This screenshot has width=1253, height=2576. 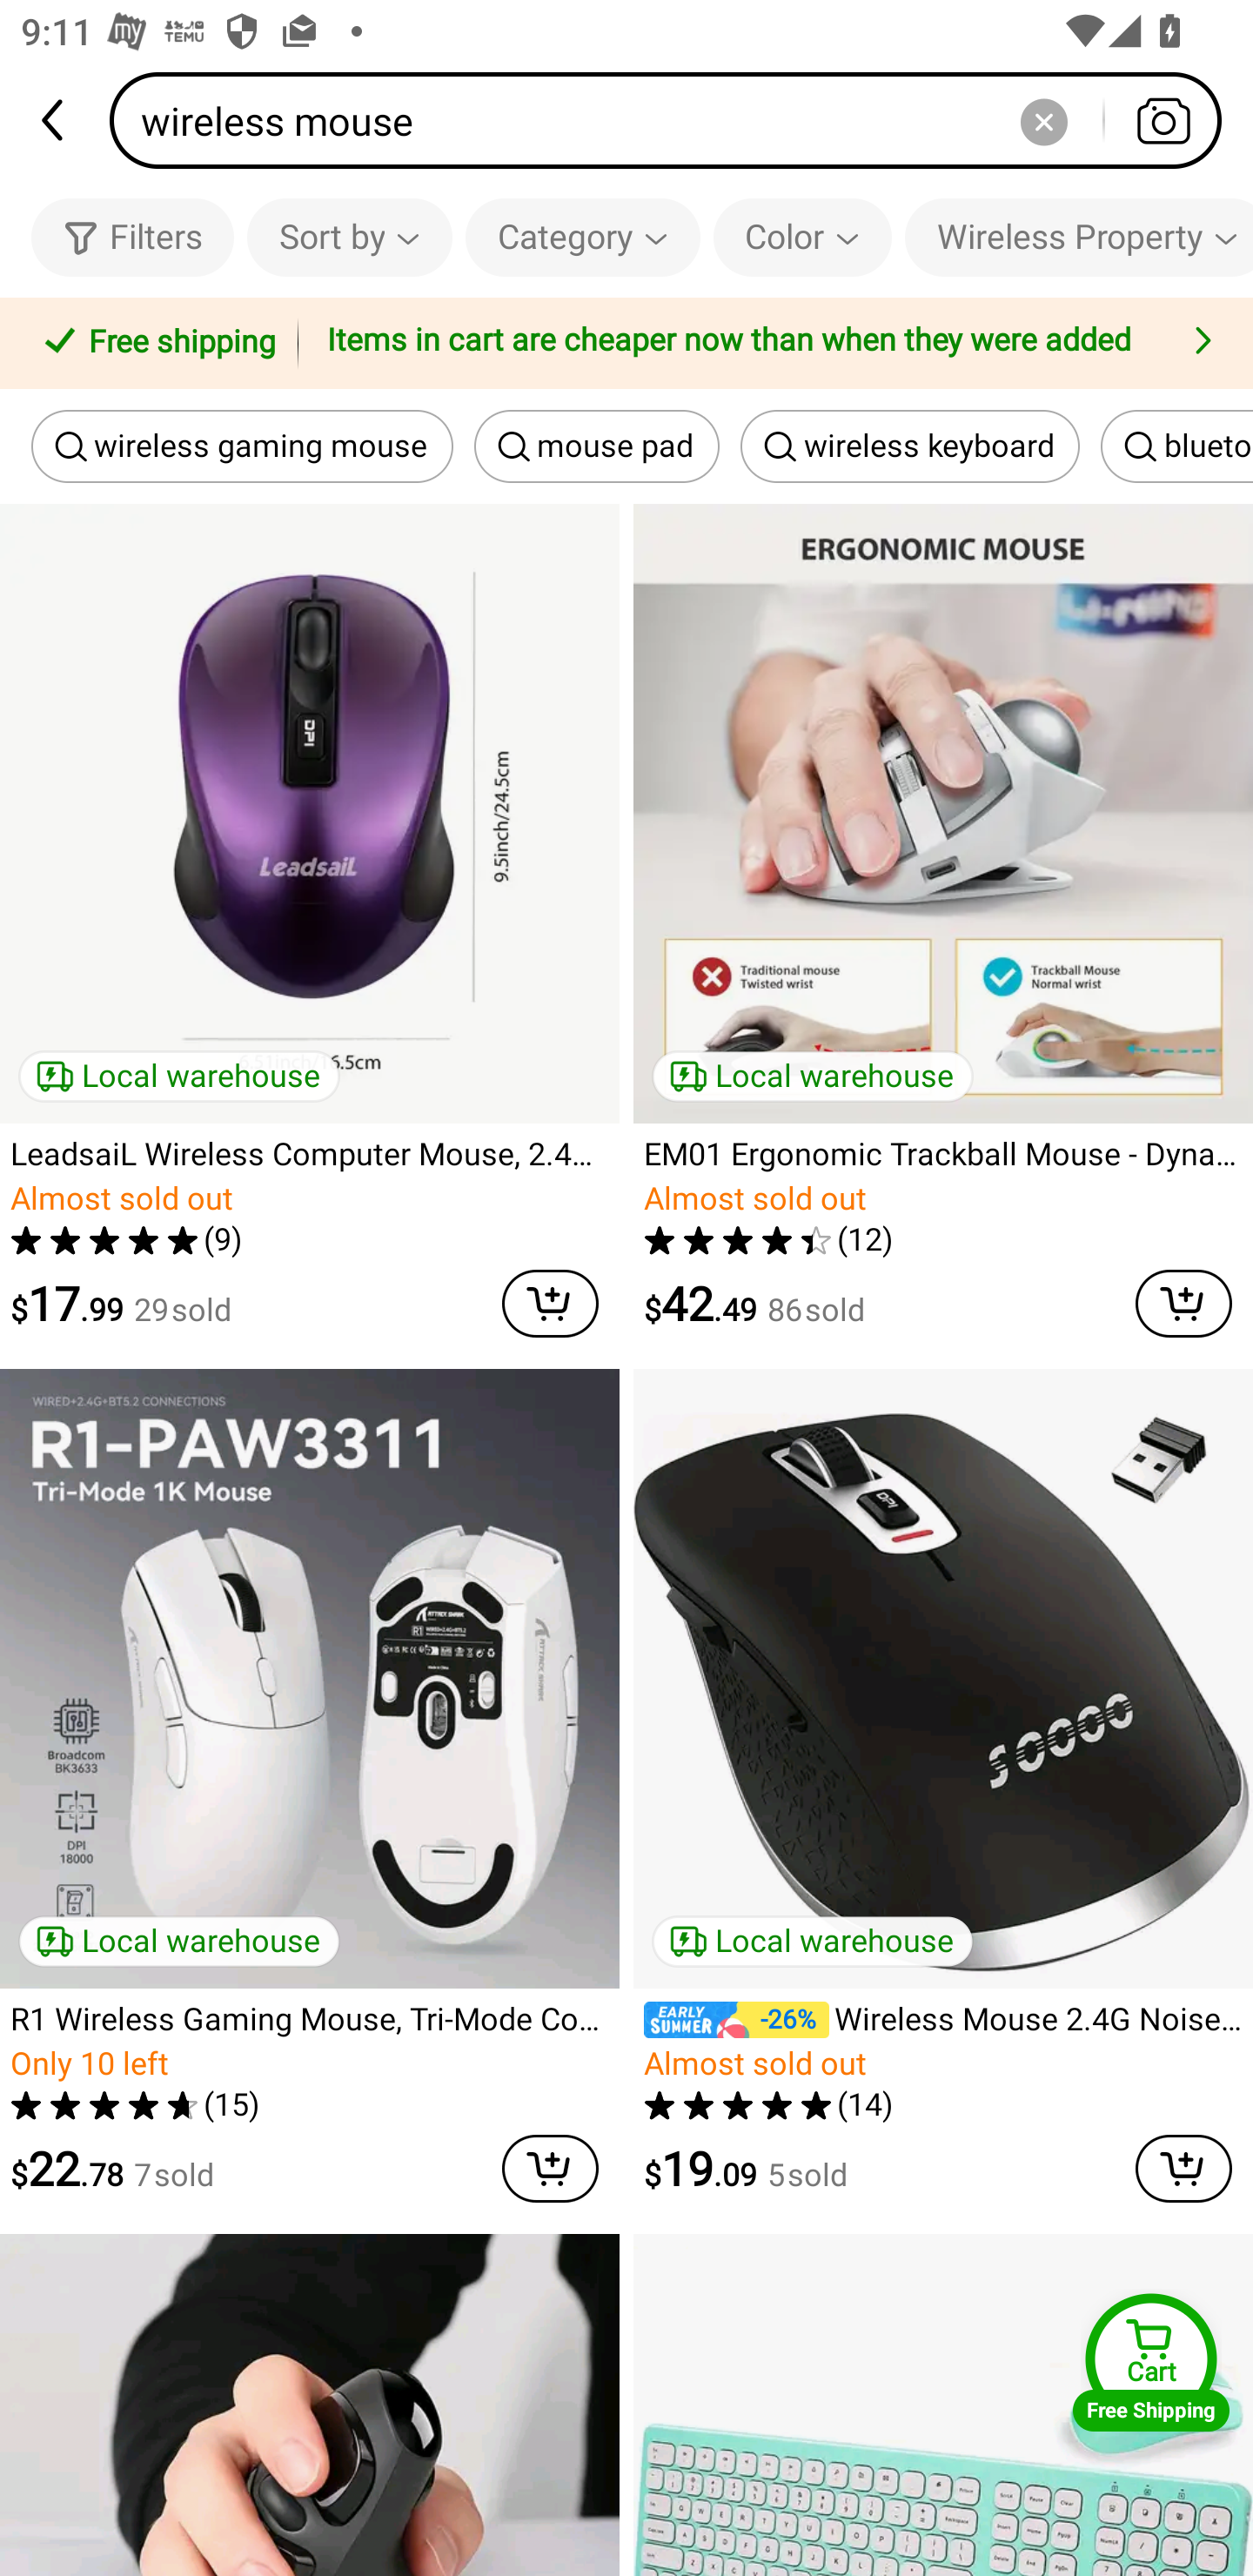 I want to click on Search by photo, so click(x=1163, y=120).